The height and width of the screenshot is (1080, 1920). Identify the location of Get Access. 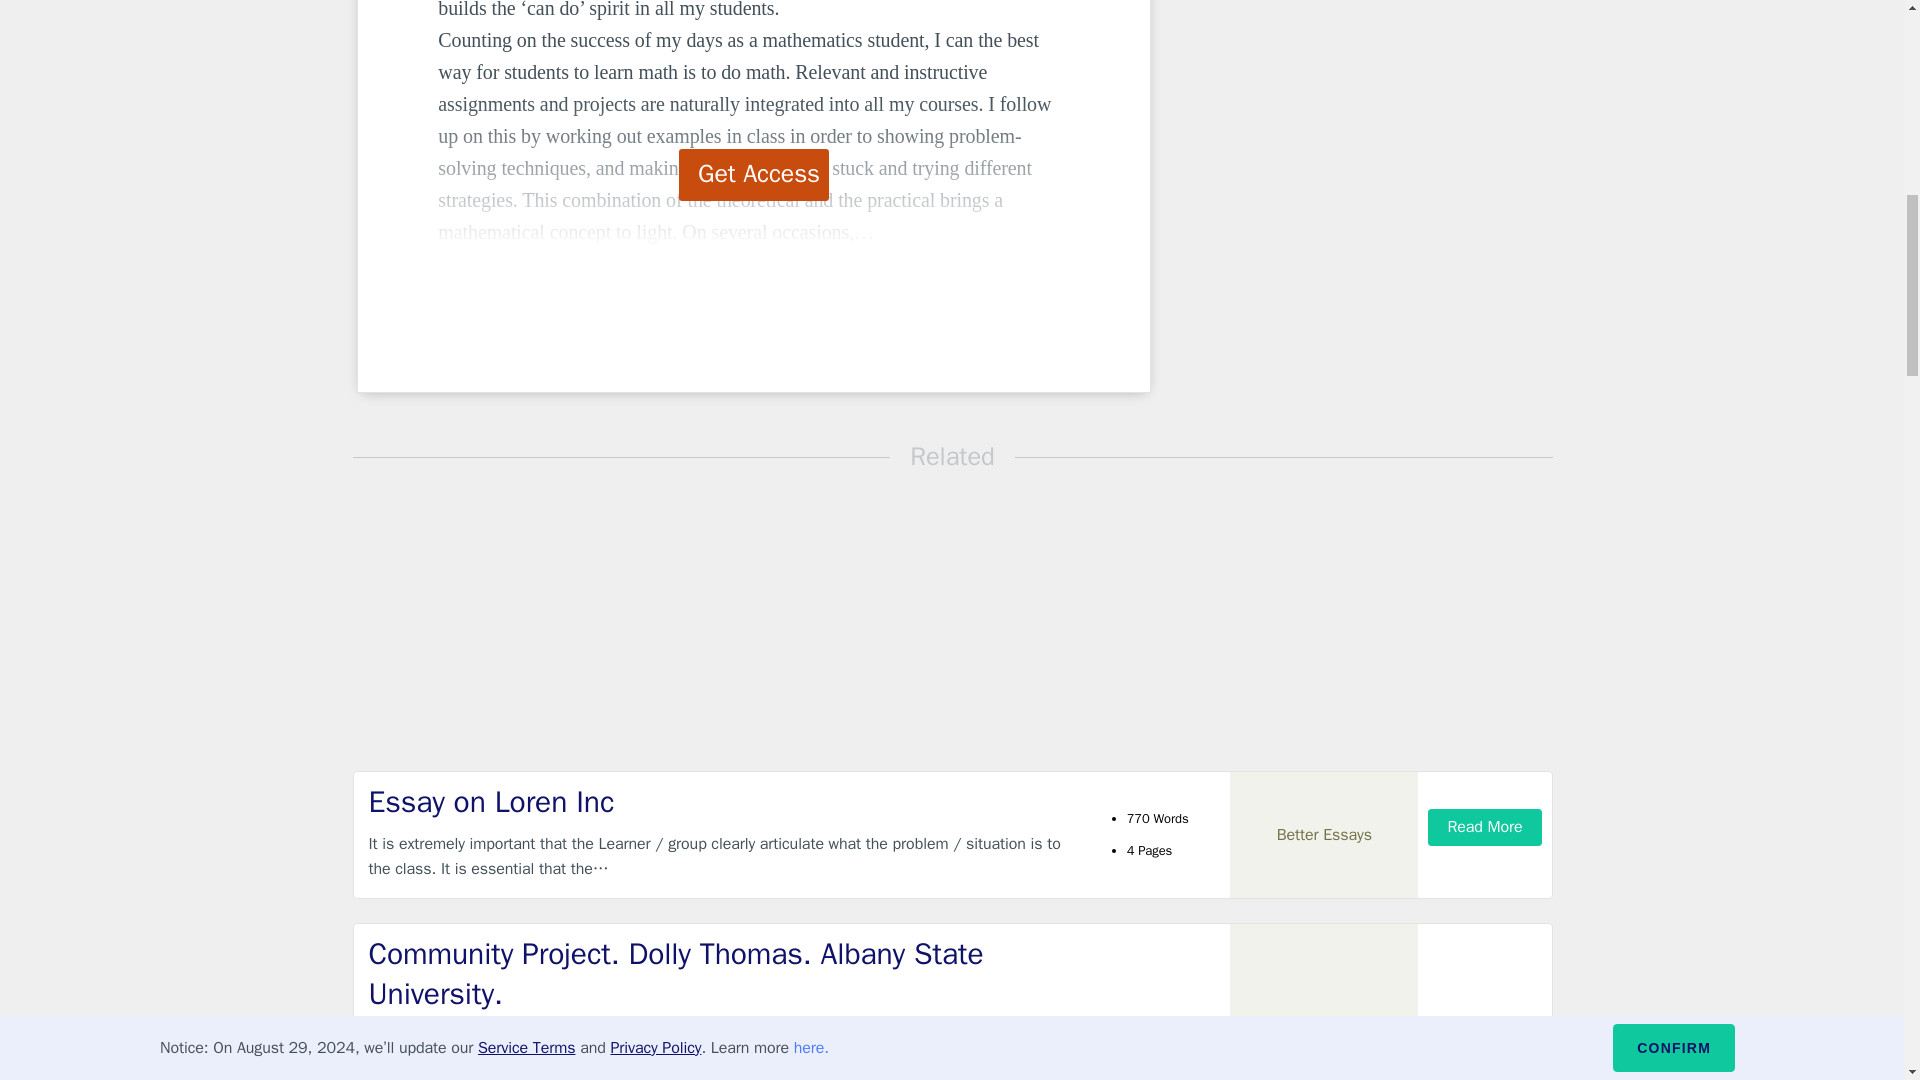
(754, 174).